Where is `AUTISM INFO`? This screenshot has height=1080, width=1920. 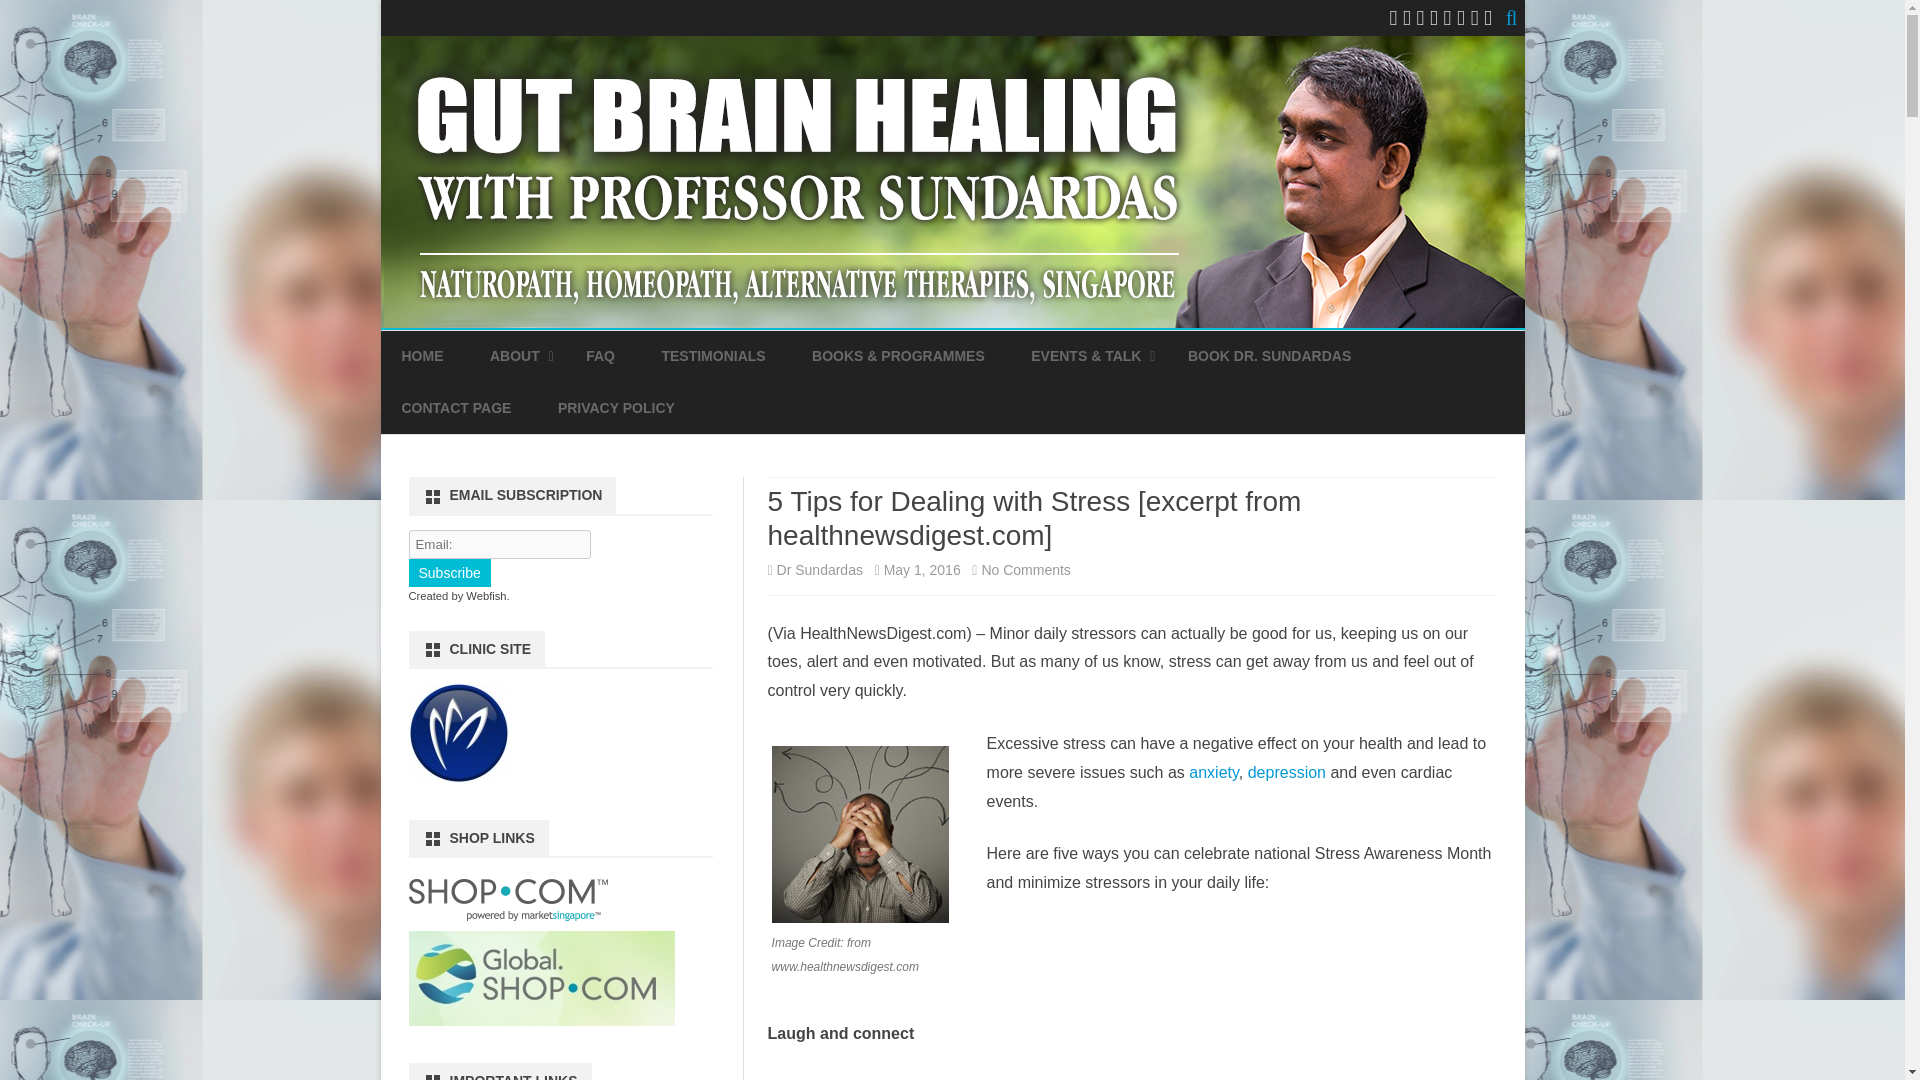 AUTISM INFO is located at coordinates (589, 404).